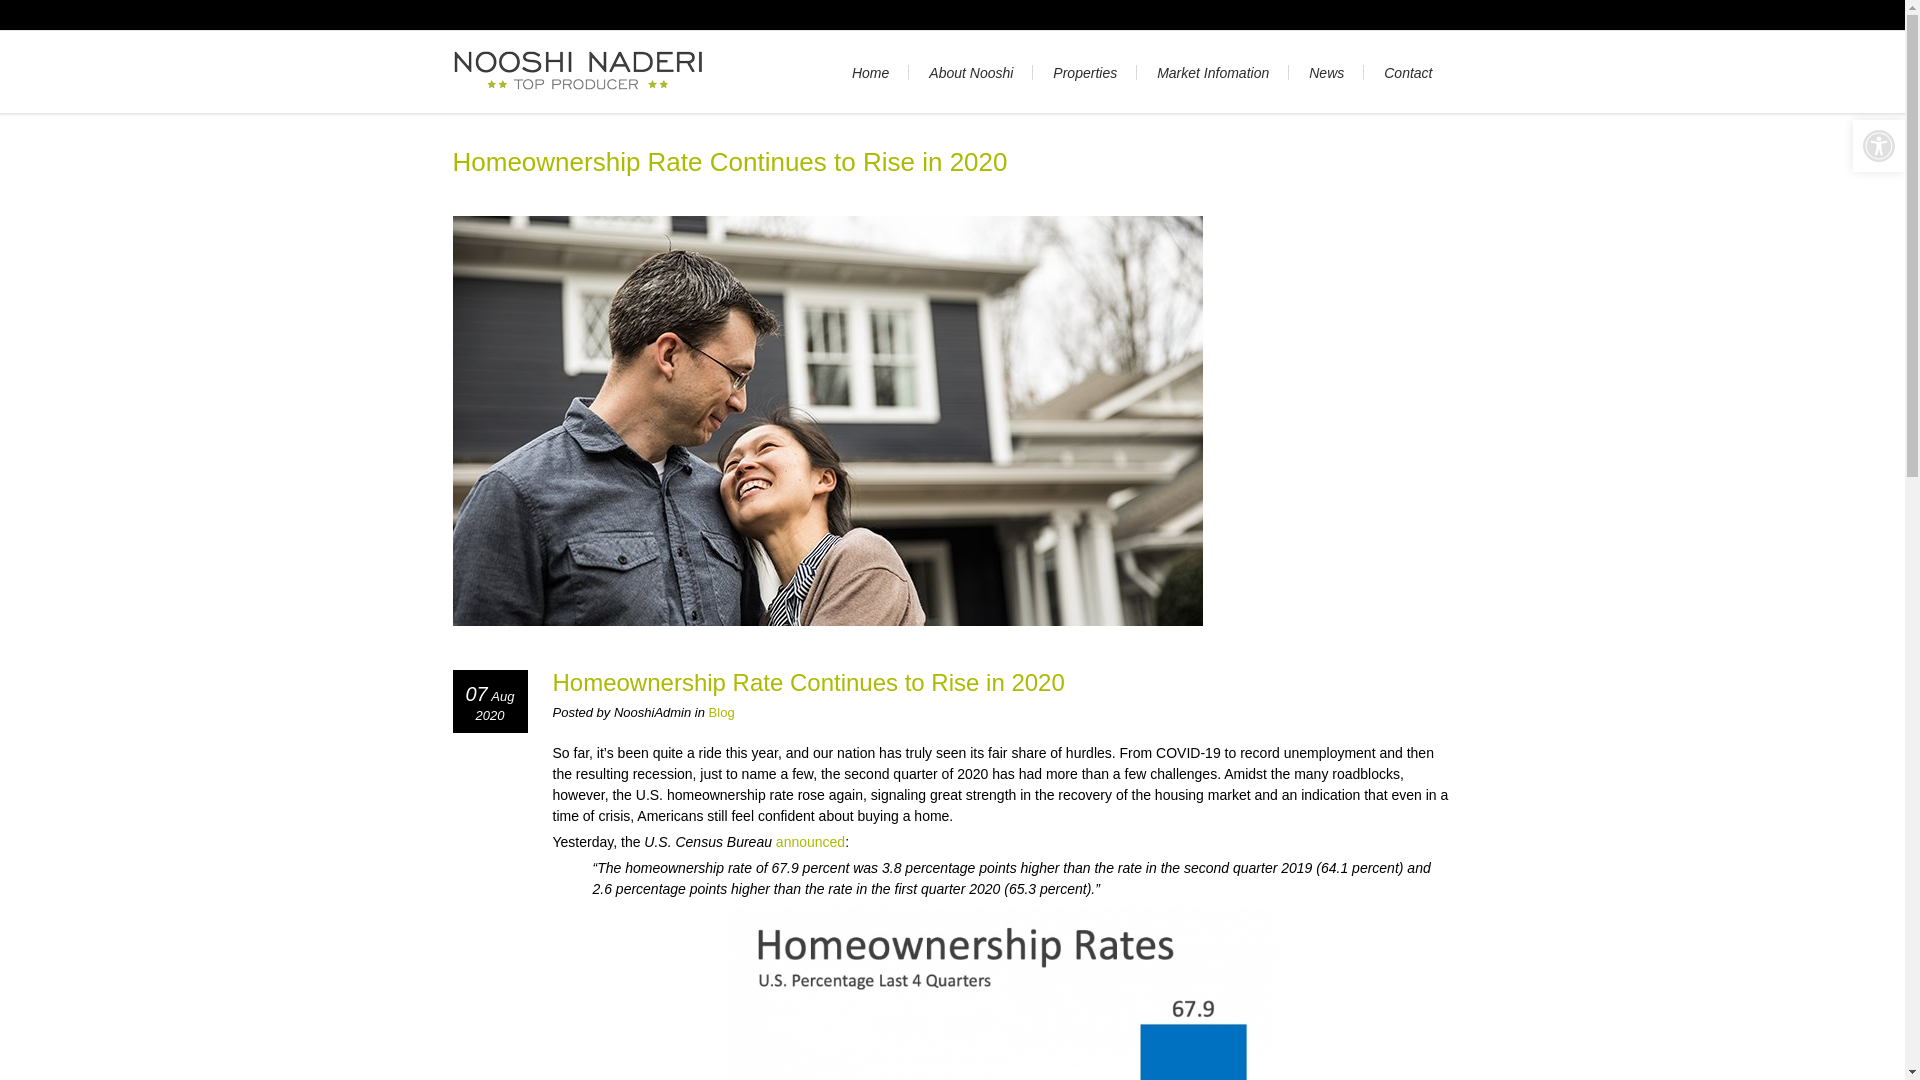 This screenshot has width=1920, height=1080. I want to click on Blog, so click(722, 712).